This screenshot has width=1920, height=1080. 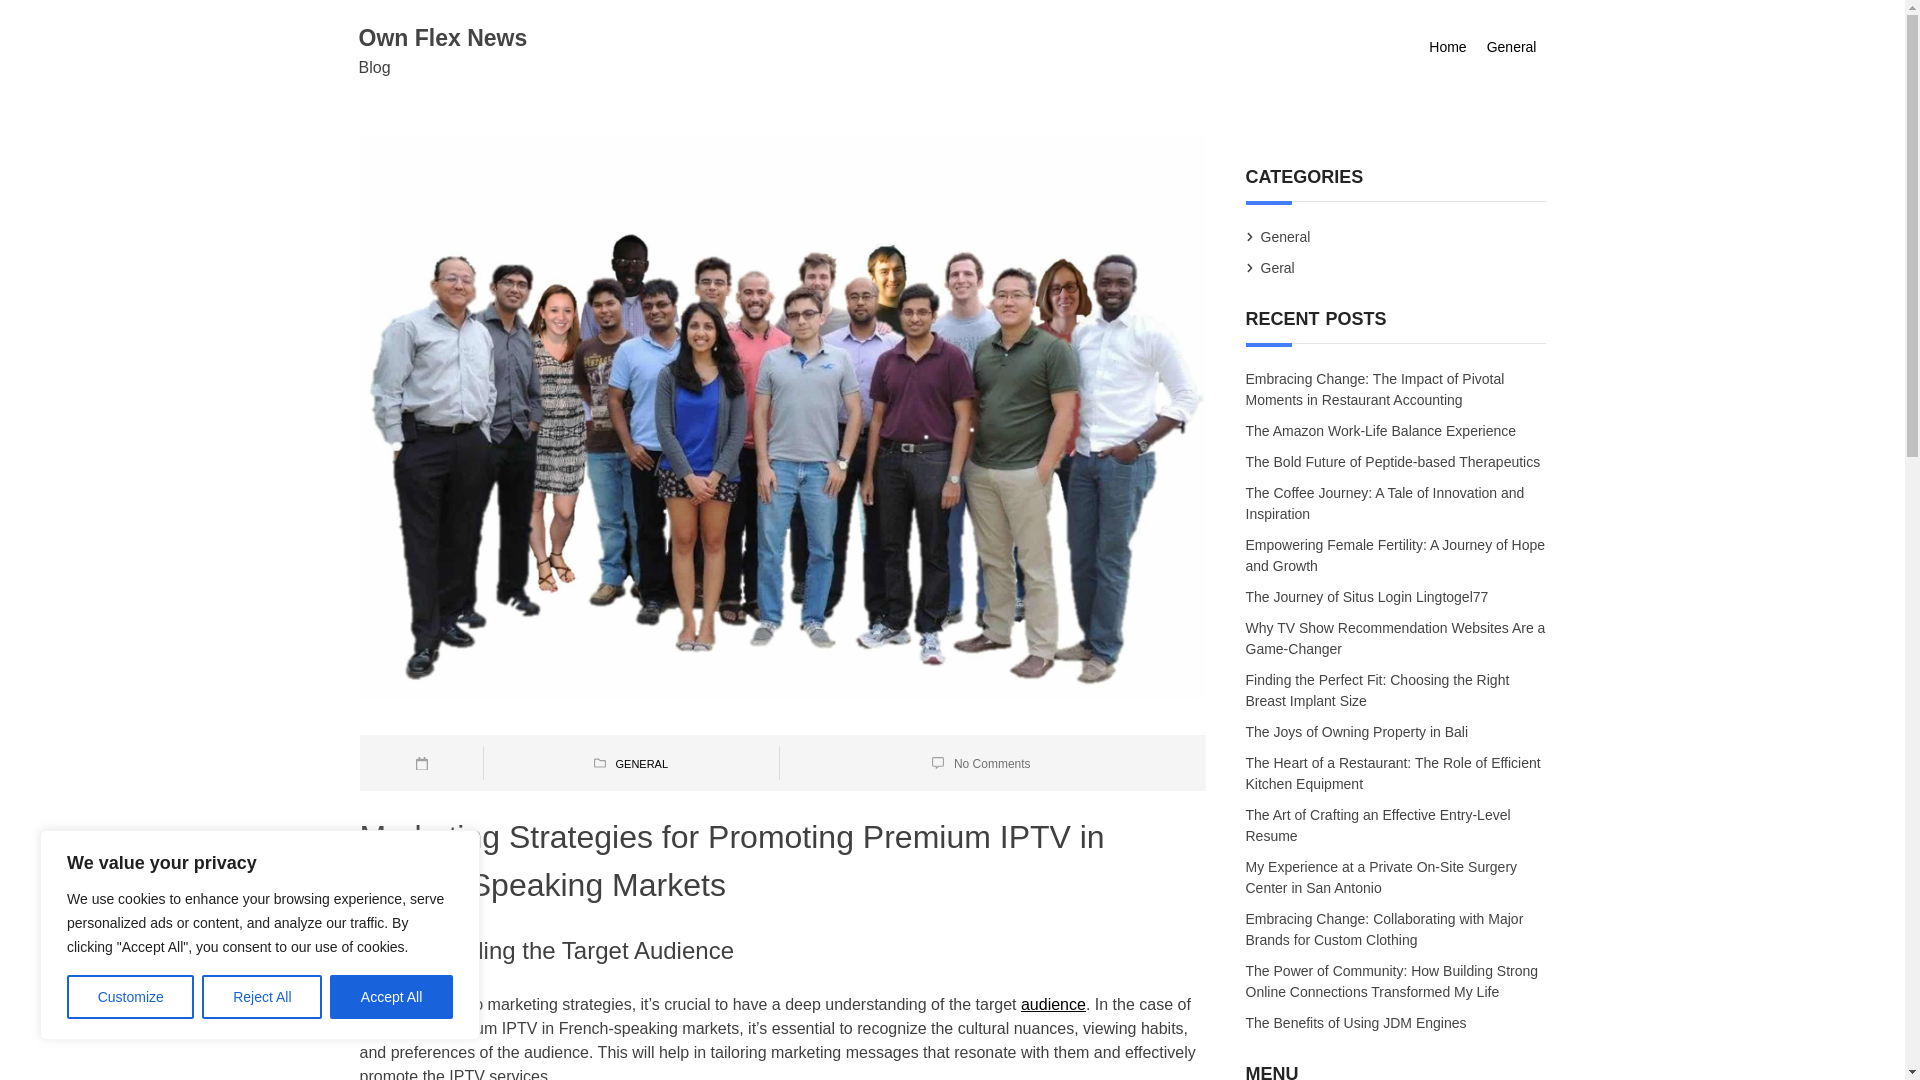 What do you see at coordinates (1054, 1004) in the screenshot?
I see `audience` at bounding box center [1054, 1004].